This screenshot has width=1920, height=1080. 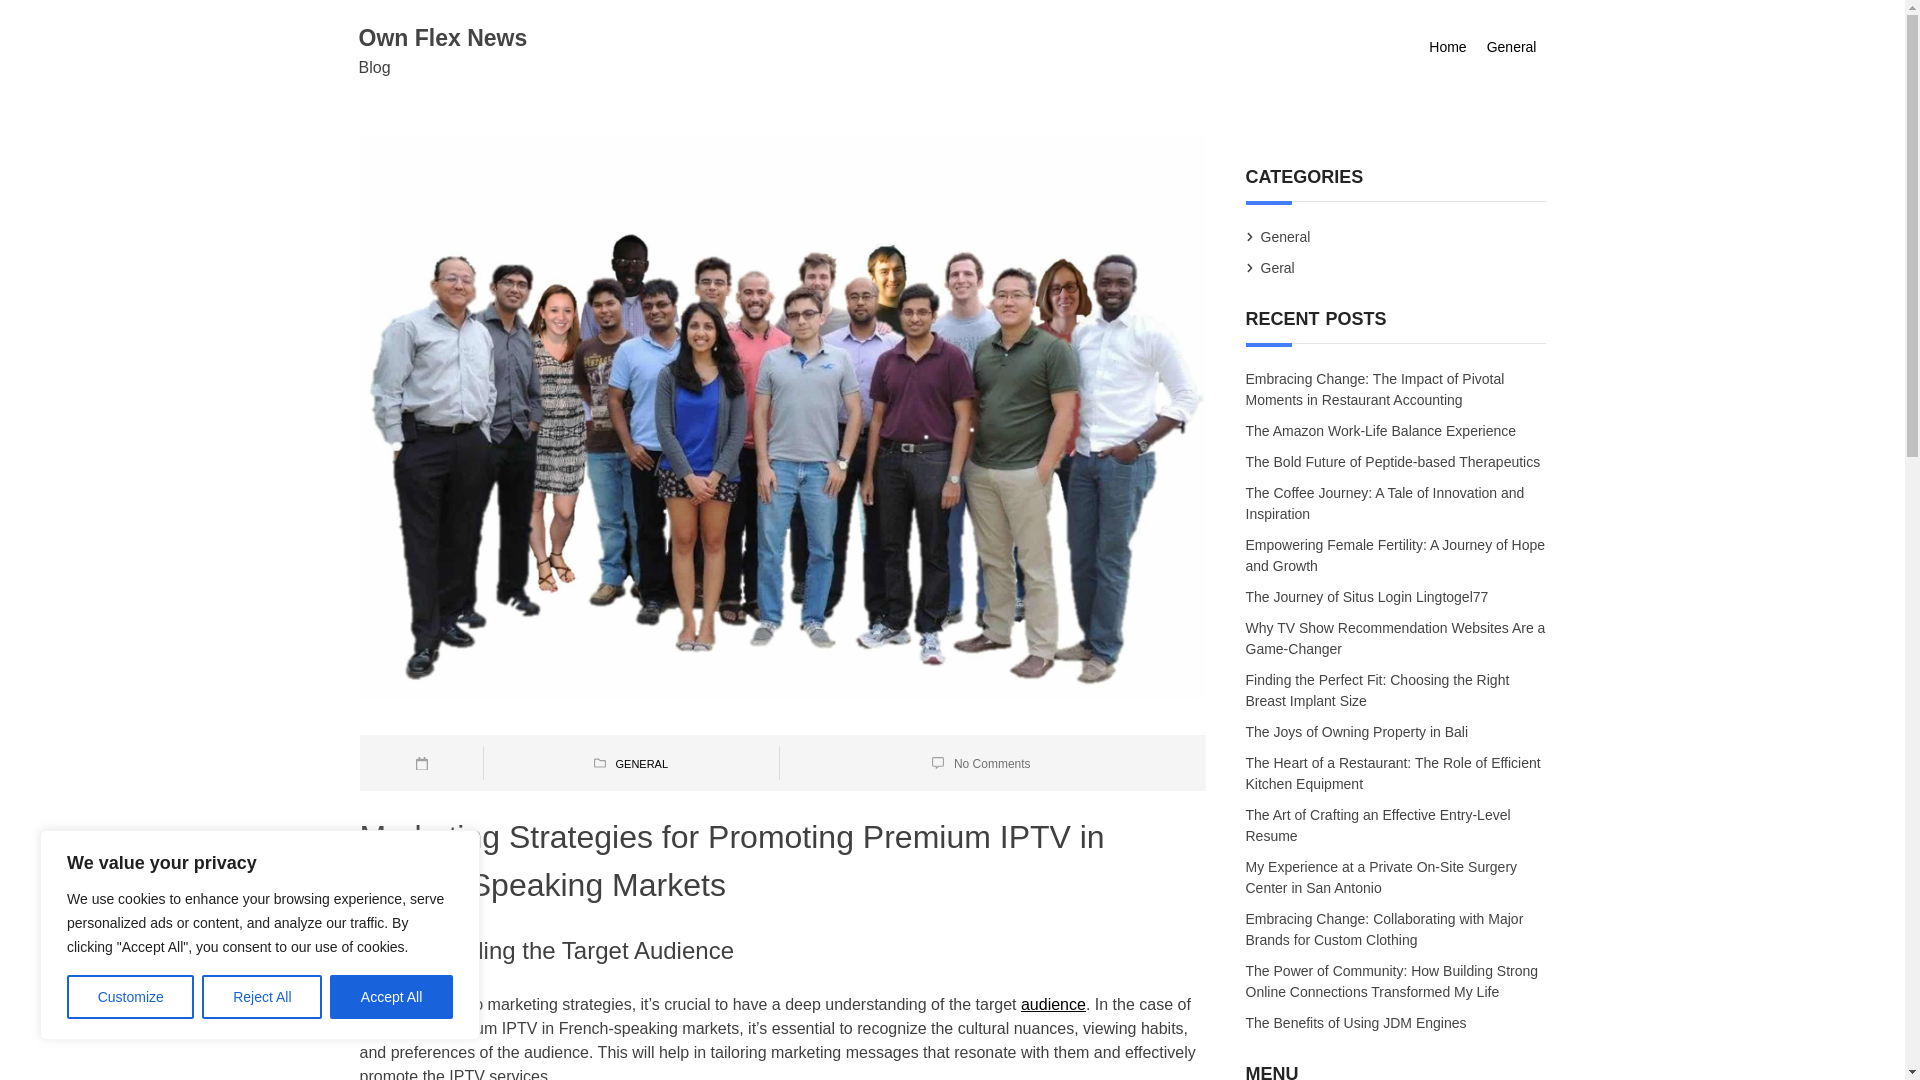 What do you see at coordinates (1054, 1004) in the screenshot?
I see `audience` at bounding box center [1054, 1004].